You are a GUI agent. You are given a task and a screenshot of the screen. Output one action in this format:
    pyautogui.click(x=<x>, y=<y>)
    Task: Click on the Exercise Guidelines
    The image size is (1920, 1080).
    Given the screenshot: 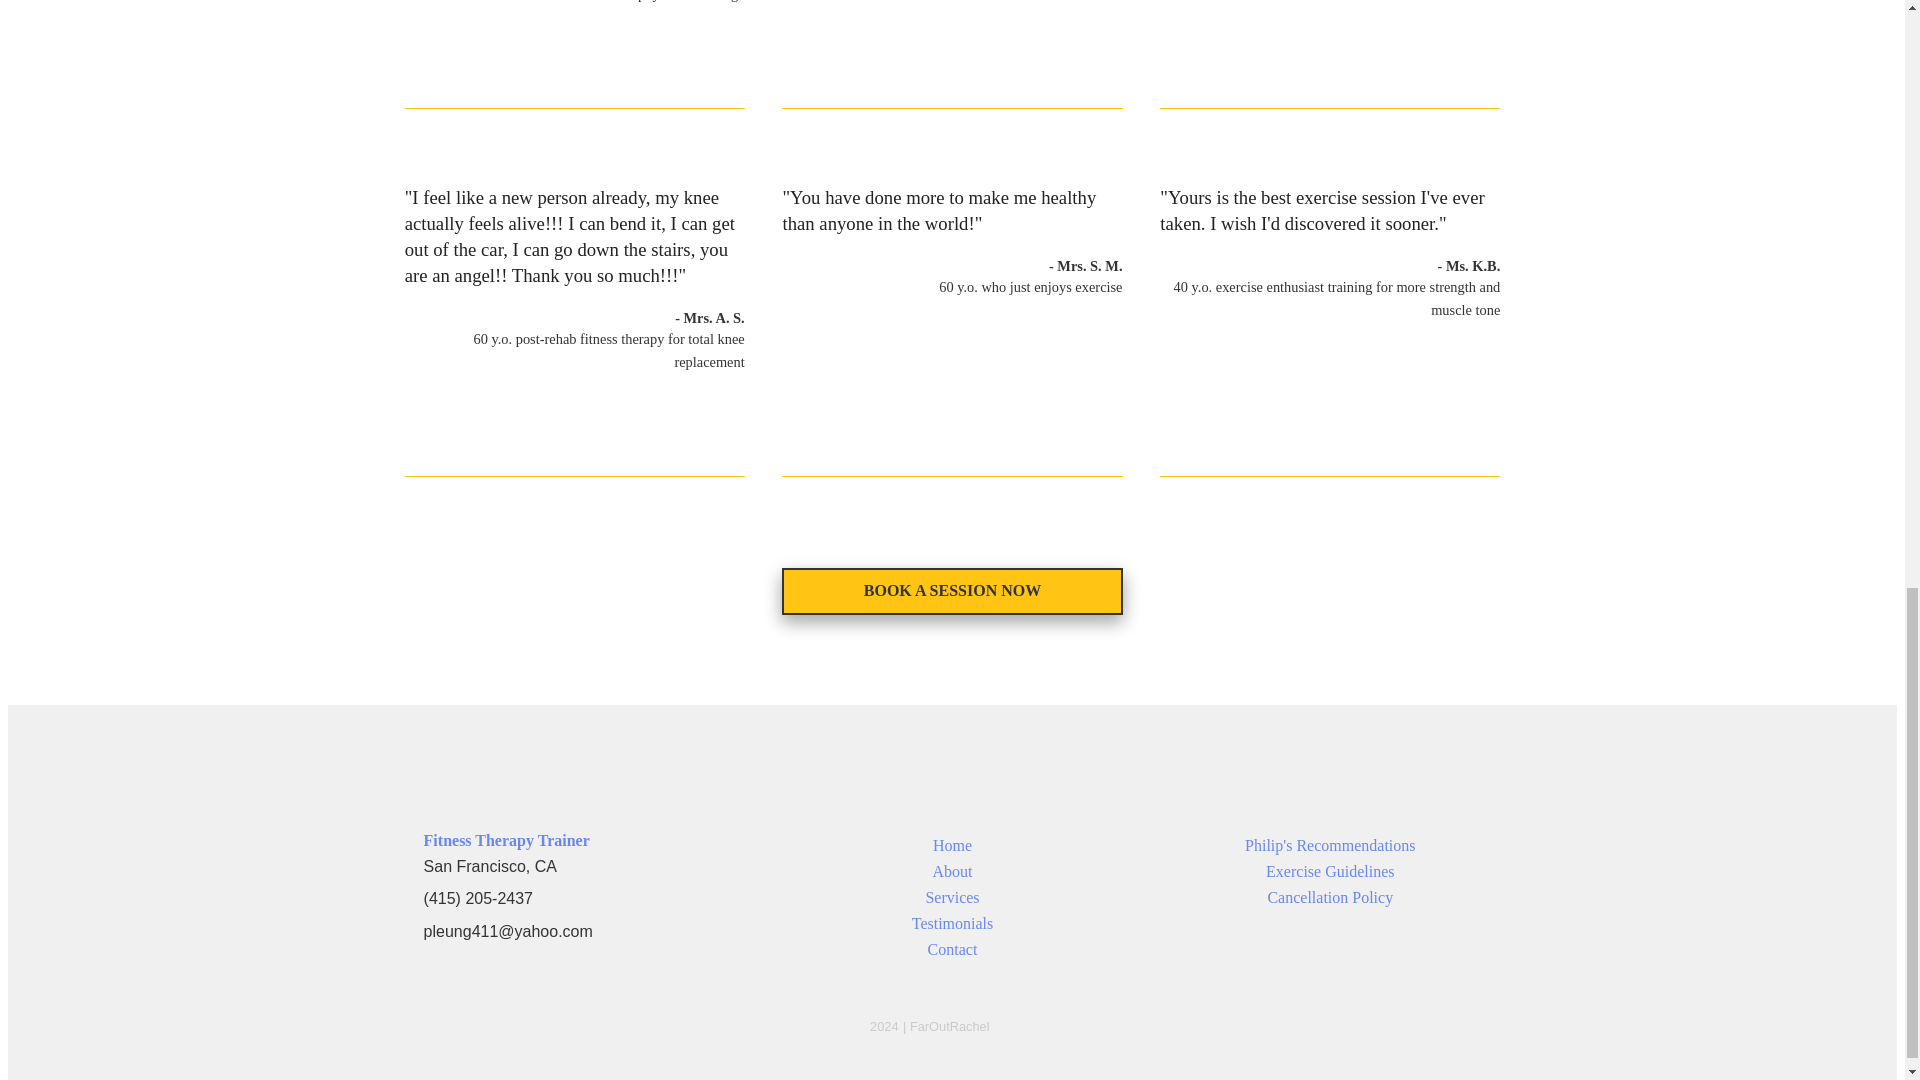 What is the action you would take?
    pyautogui.click(x=1329, y=872)
    